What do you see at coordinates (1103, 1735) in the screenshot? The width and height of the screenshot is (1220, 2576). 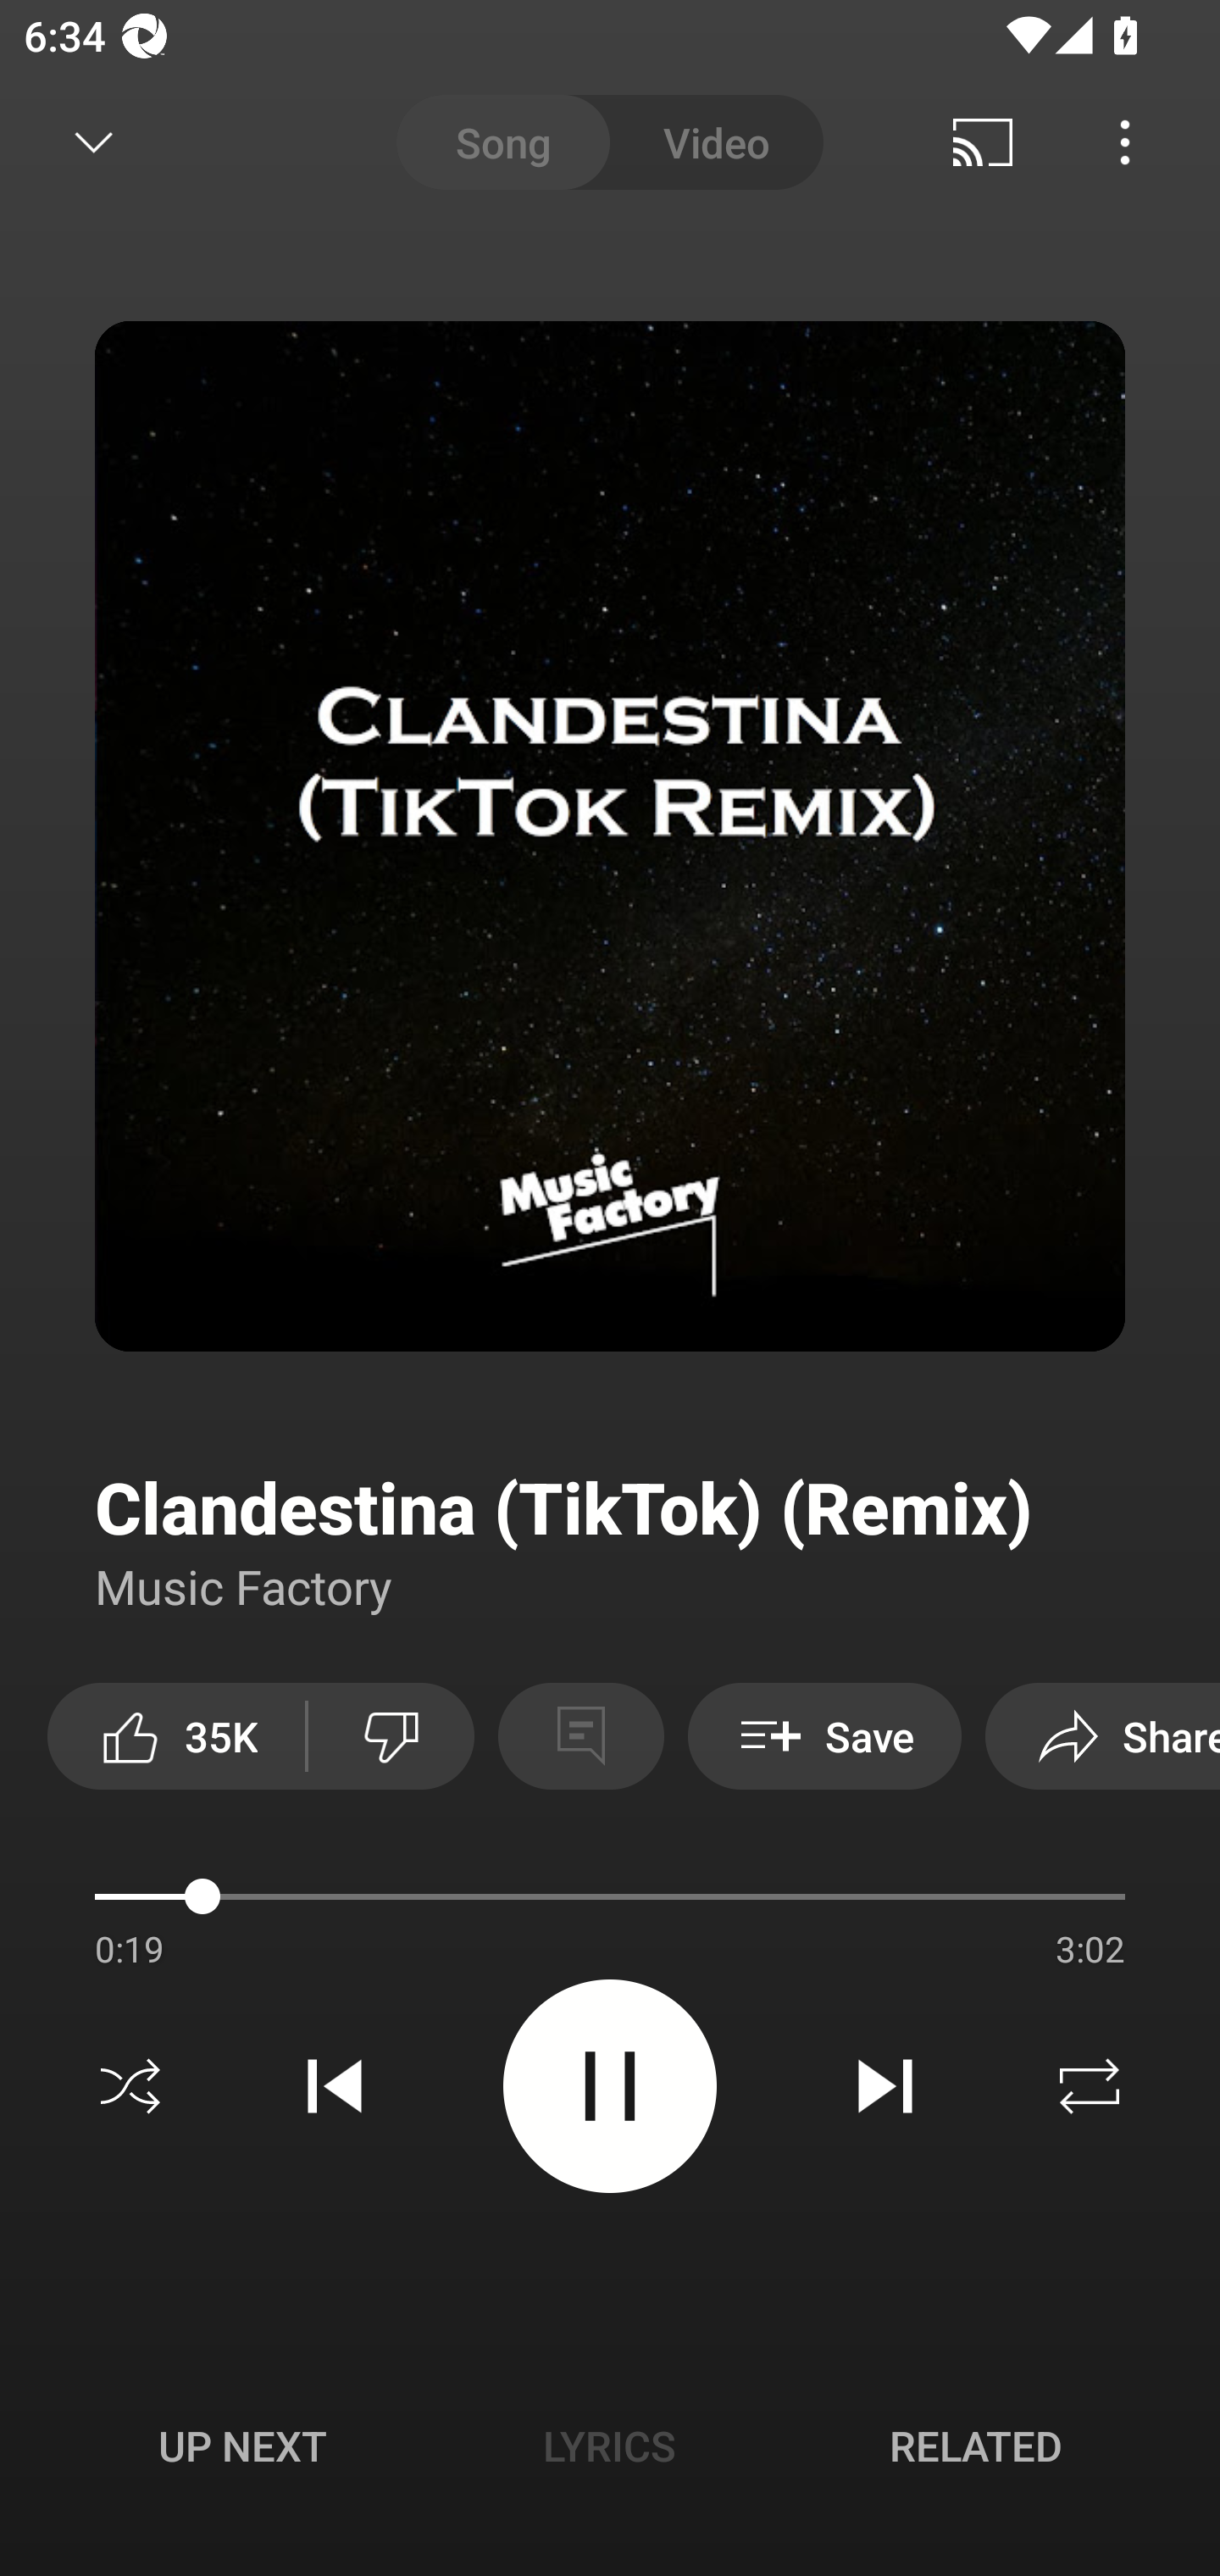 I see `Share` at bounding box center [1103, 1735].